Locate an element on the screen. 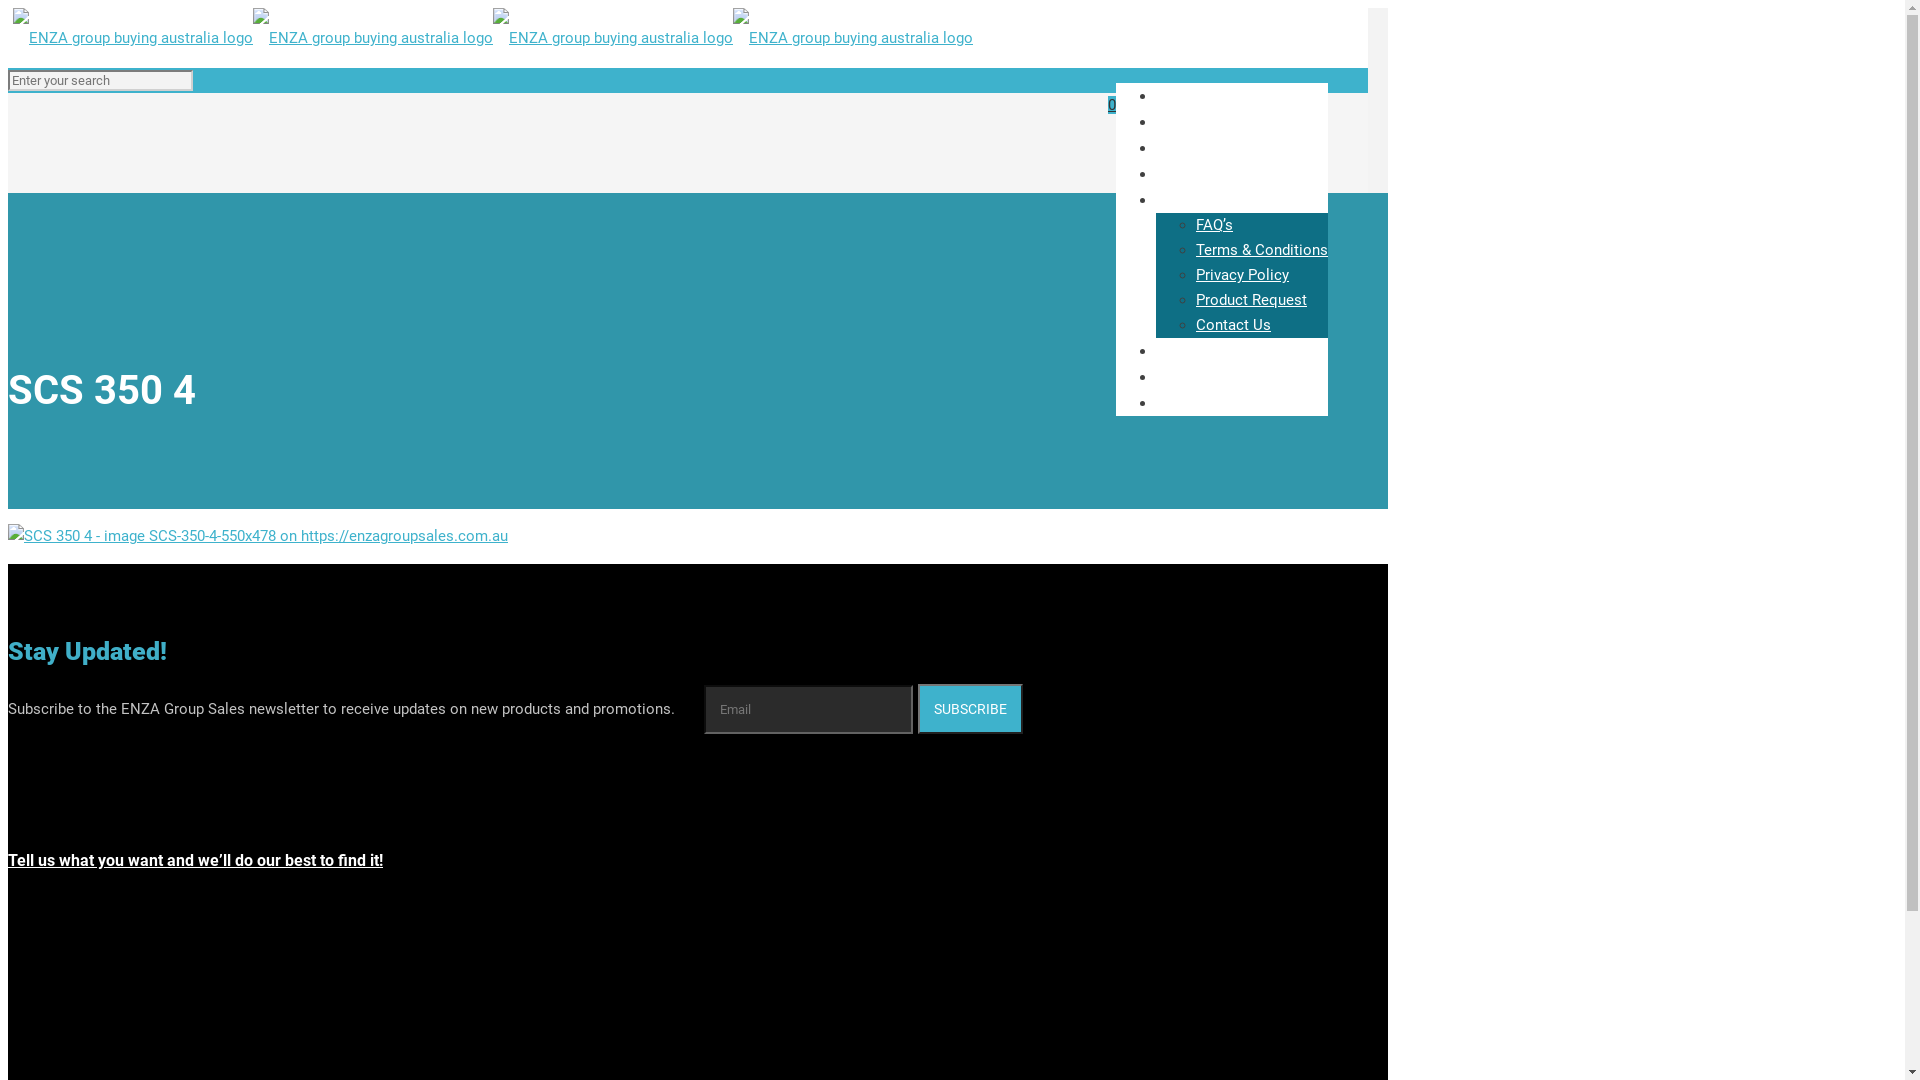 The image size is (1920, 1080). About ENZA is located at coordinates (1210, 122).